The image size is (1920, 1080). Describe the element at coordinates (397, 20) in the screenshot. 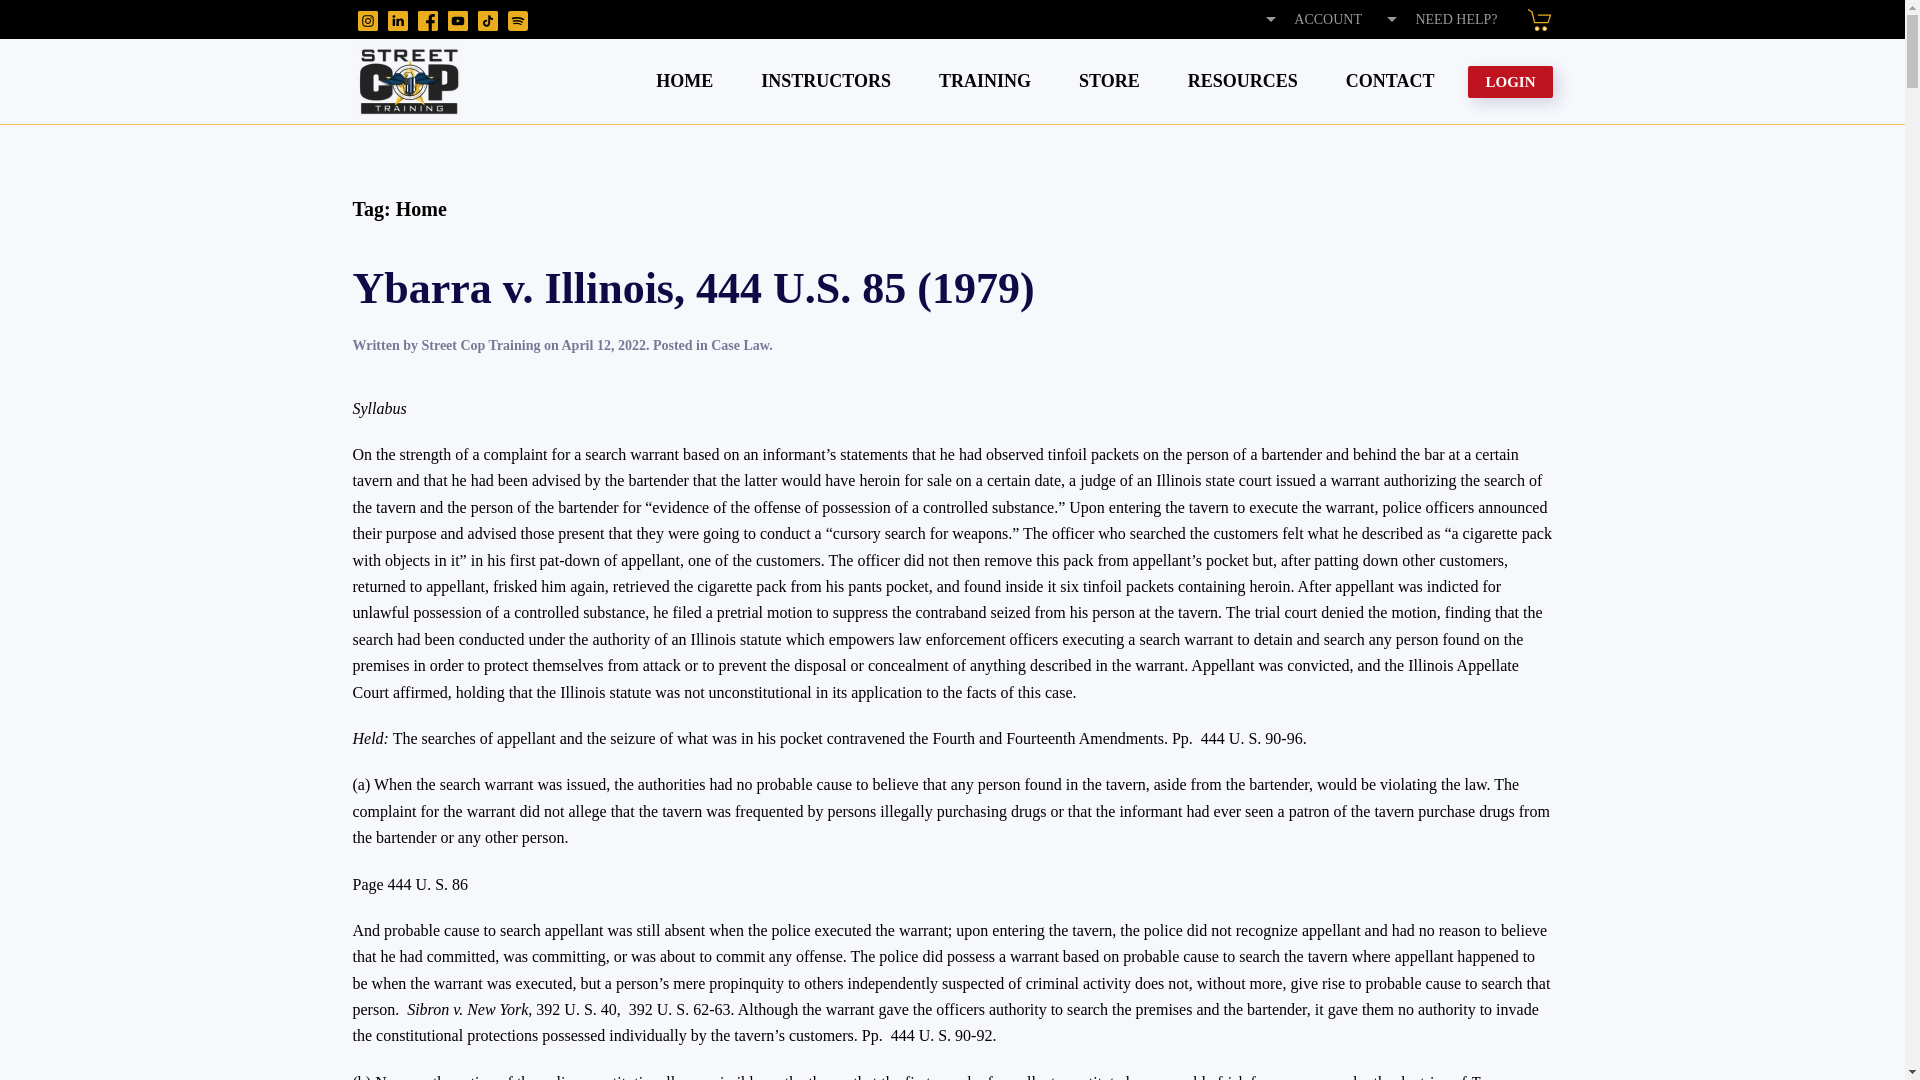

I see `LinkedIn Street Cop` at that location.